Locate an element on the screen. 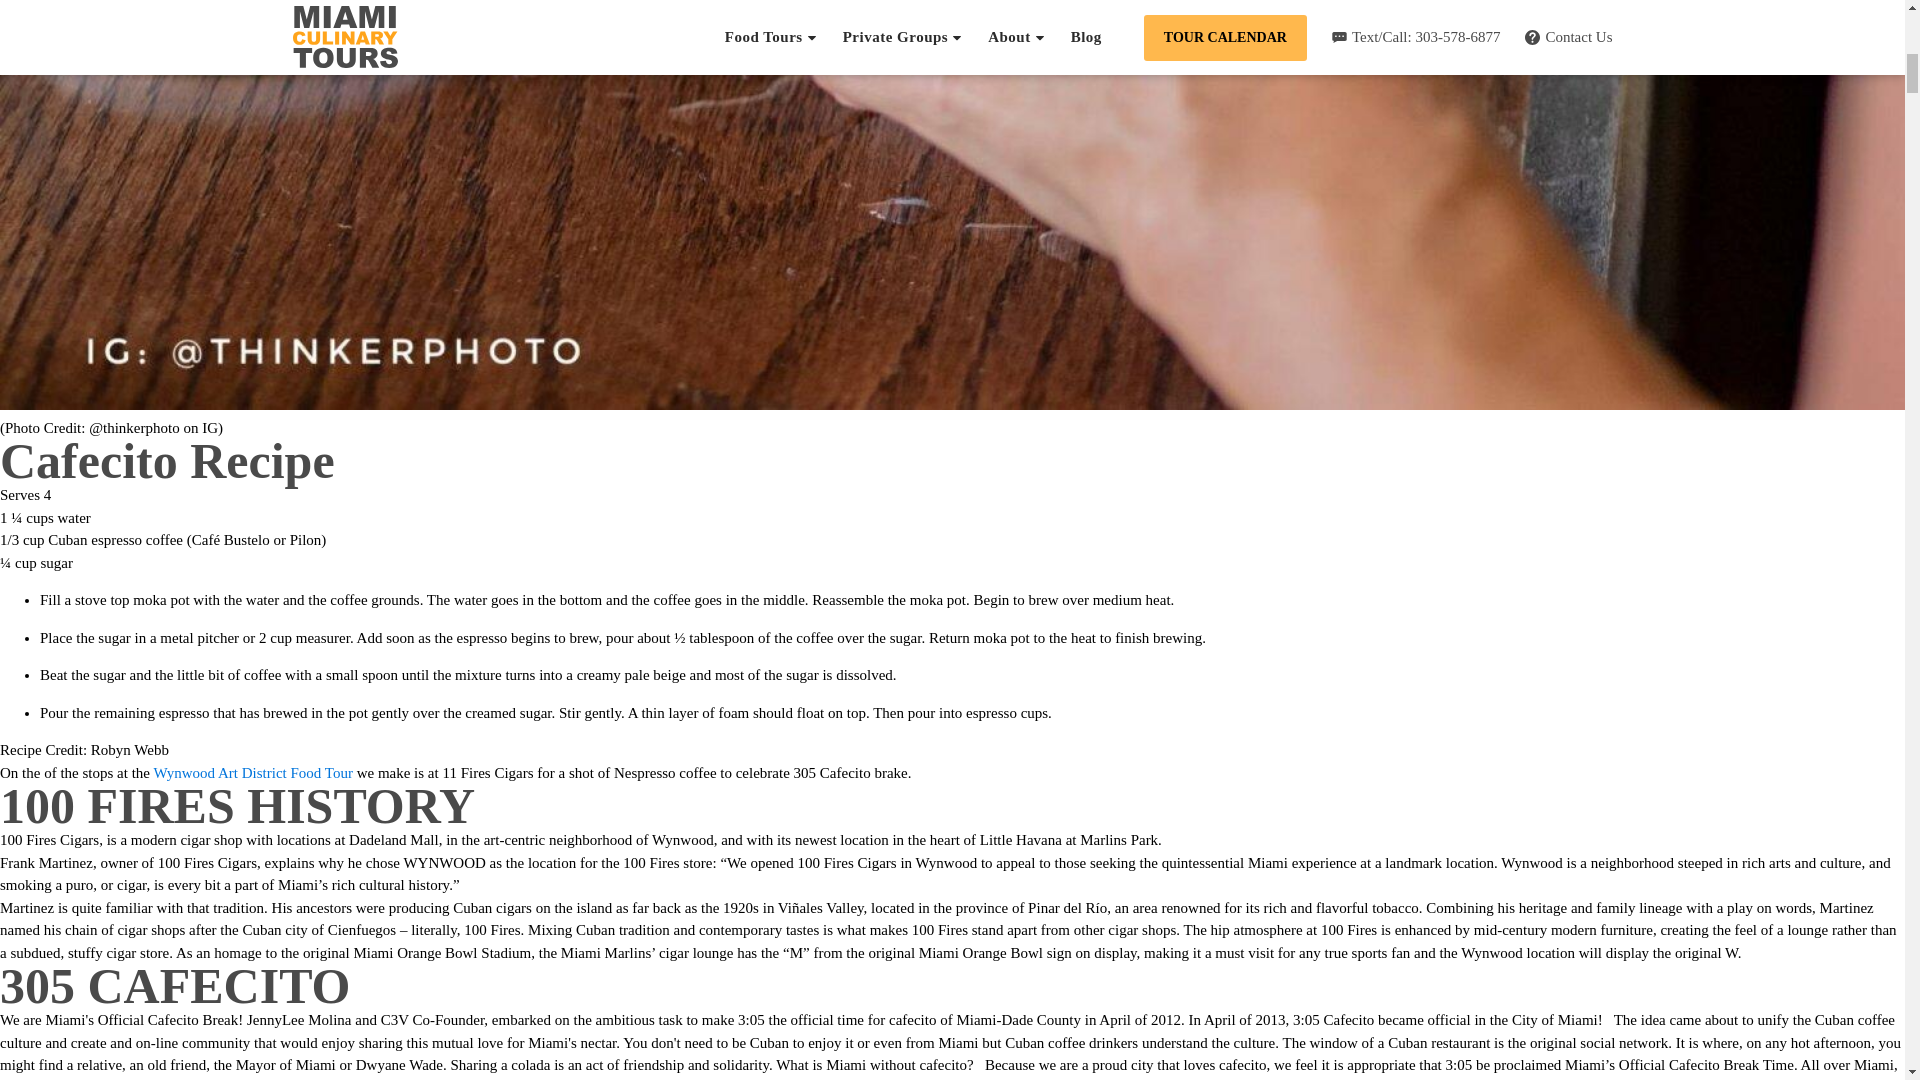 This screenshot has width=1920, height=1080. Wynwood Art District Food Tour is located at coordinates (252, 771).